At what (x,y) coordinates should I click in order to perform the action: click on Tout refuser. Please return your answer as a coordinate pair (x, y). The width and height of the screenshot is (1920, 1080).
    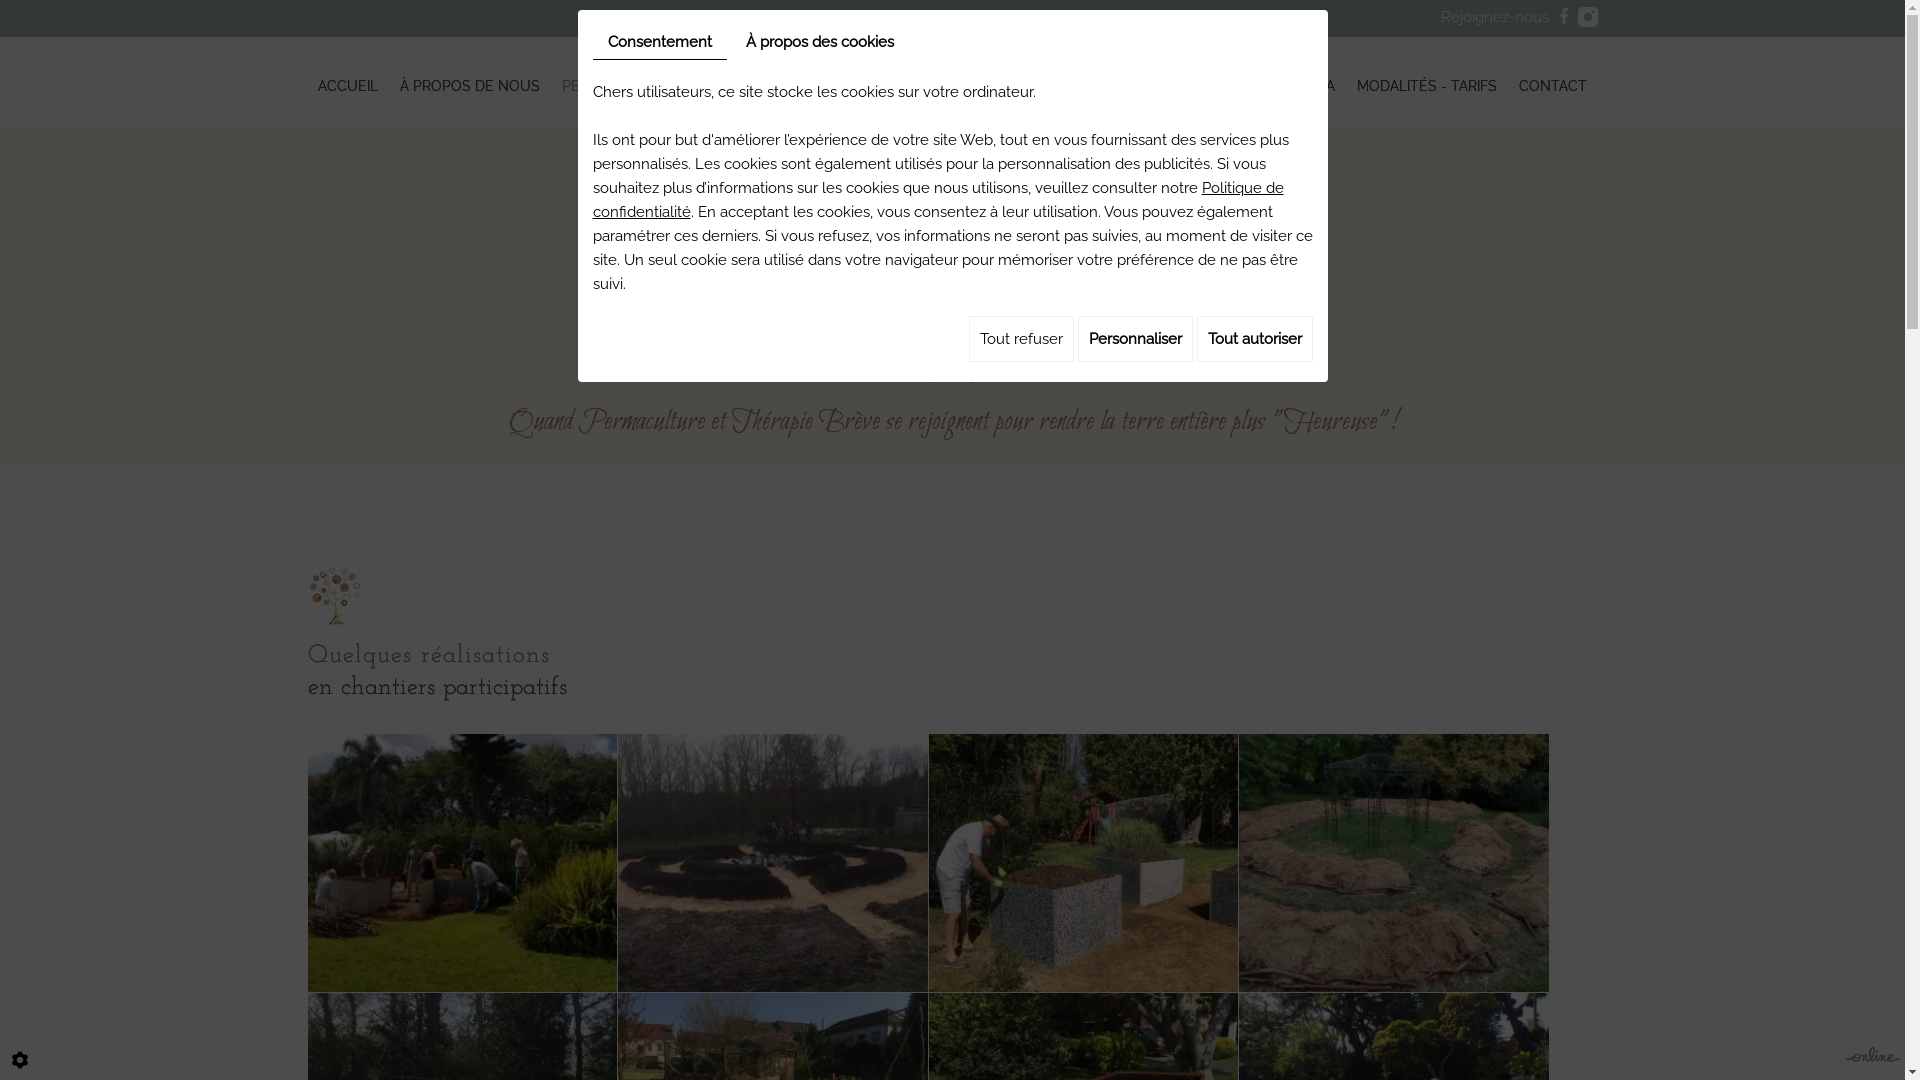
    Looking at the image, I should click on (1020, 339).